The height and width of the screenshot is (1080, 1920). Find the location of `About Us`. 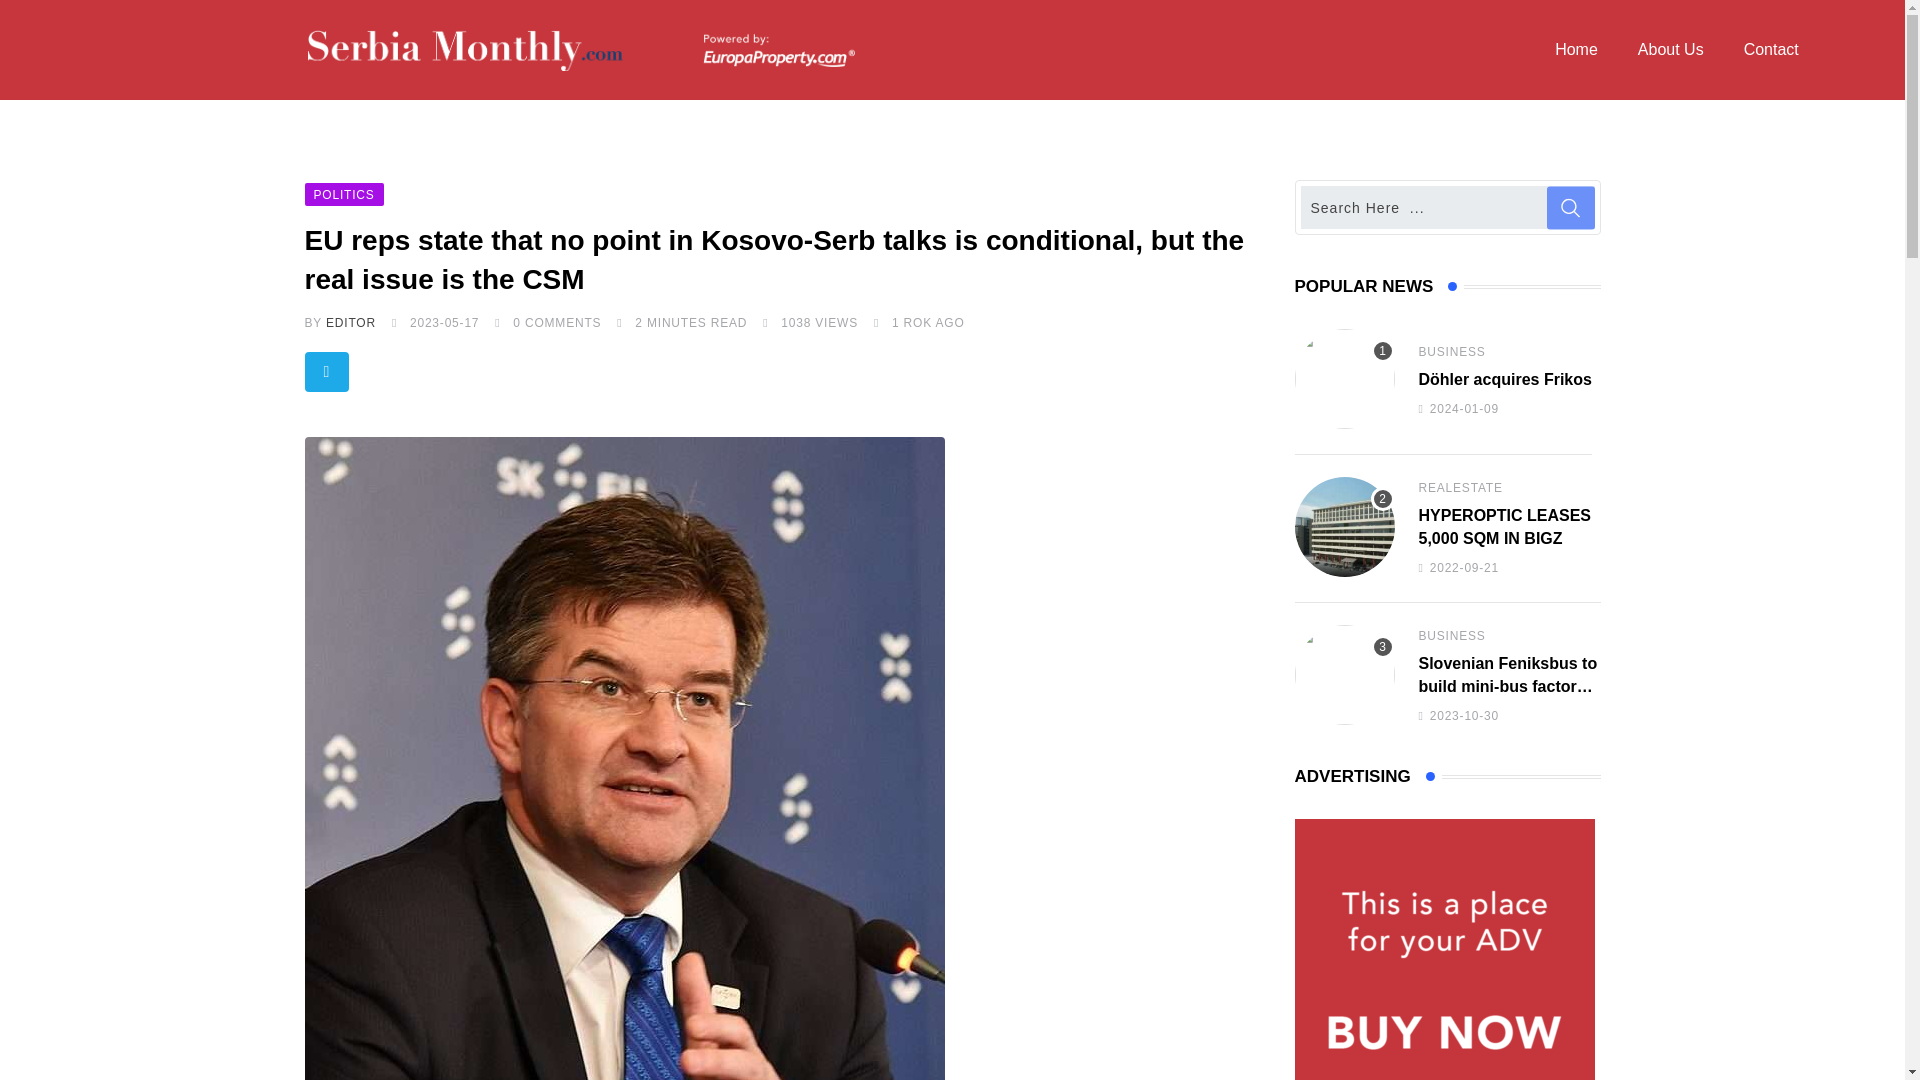

About Us is located at coordinates (1671, 50).